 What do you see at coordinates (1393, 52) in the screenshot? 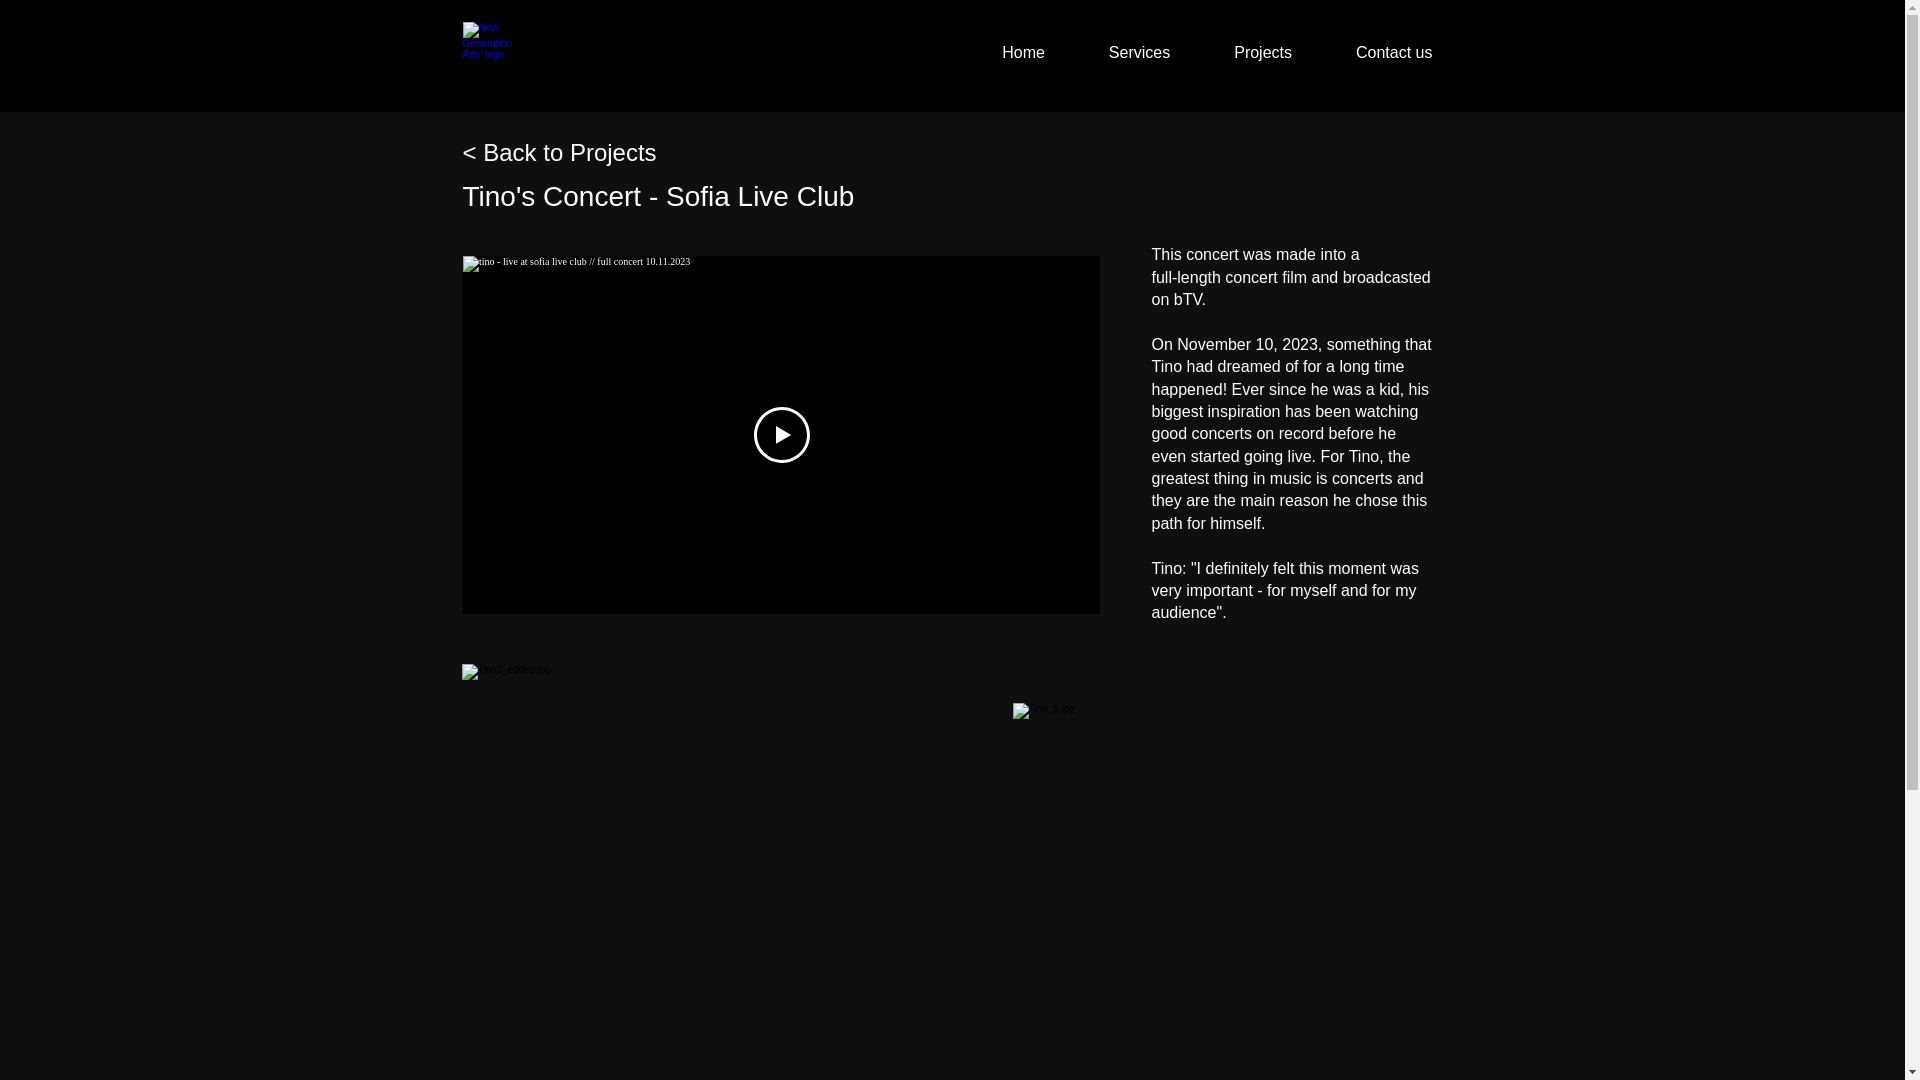
I see `Contact us` at bounding box center [1393, 52].